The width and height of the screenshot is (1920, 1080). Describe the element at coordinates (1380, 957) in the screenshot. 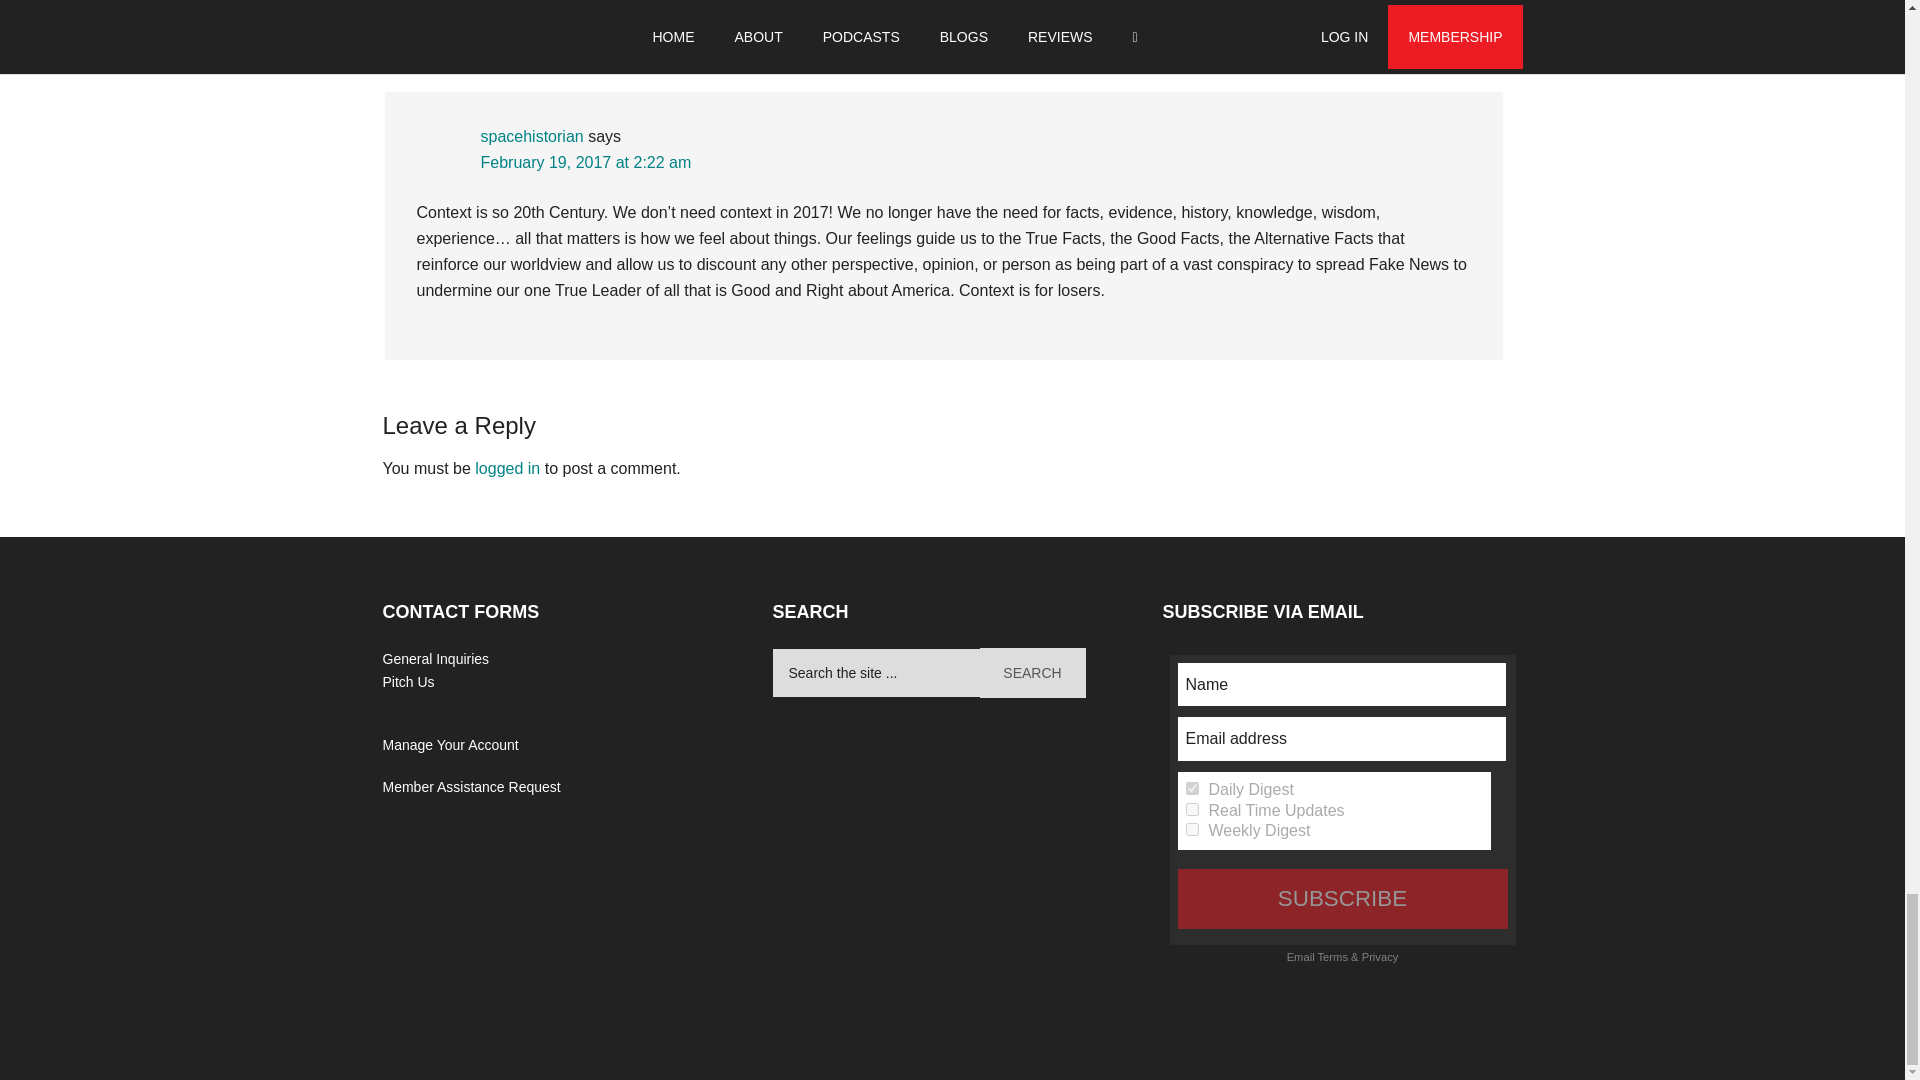

I see `Email subscriptions privacy policy` at that location.